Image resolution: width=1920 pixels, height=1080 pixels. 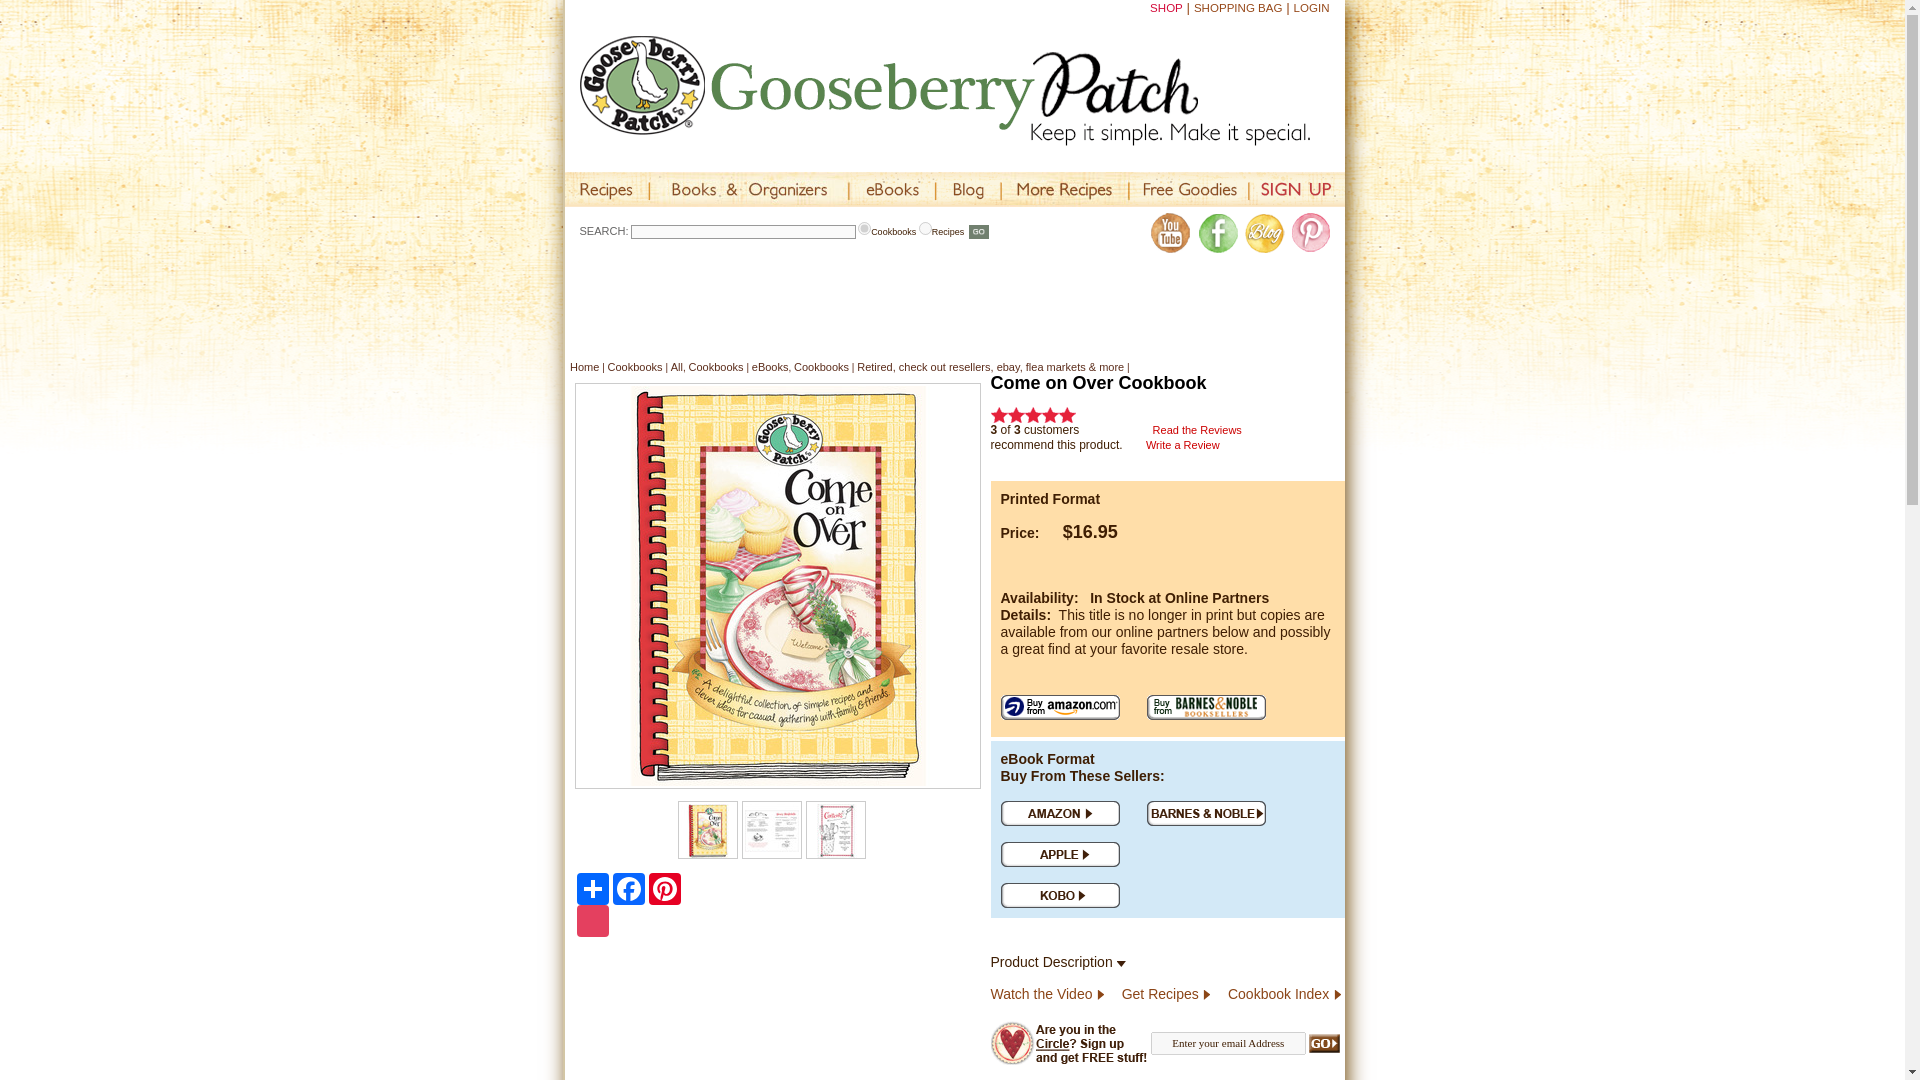 I want to click on Recipes, so click(x=607, y=188).